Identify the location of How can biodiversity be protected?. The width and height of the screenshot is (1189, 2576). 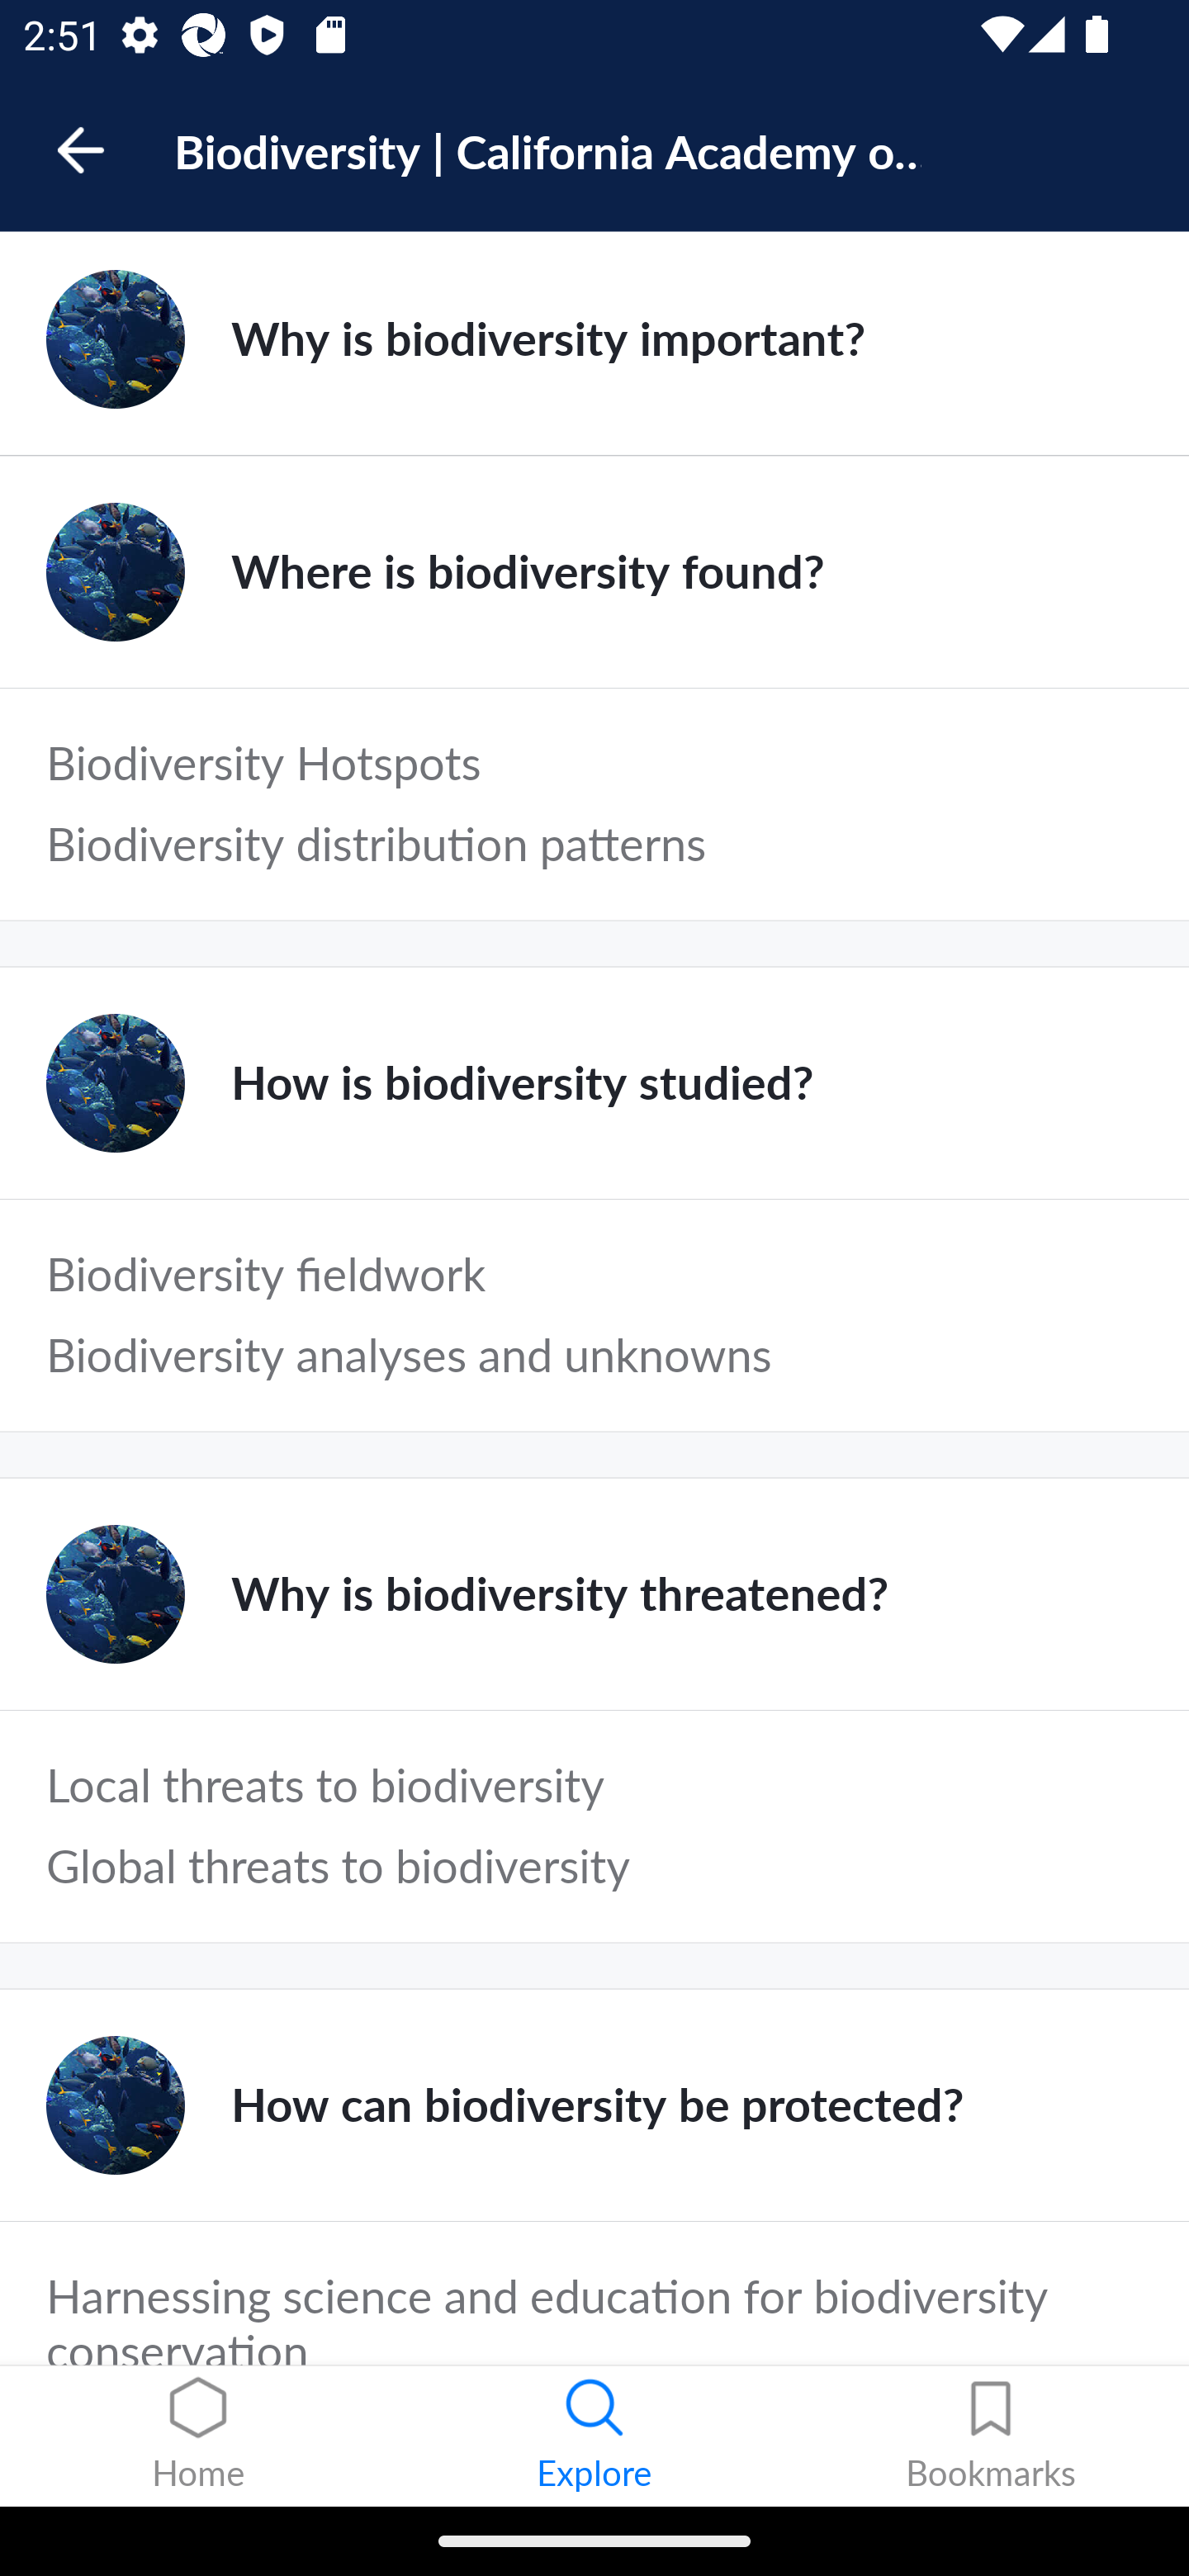
(594, 2104).